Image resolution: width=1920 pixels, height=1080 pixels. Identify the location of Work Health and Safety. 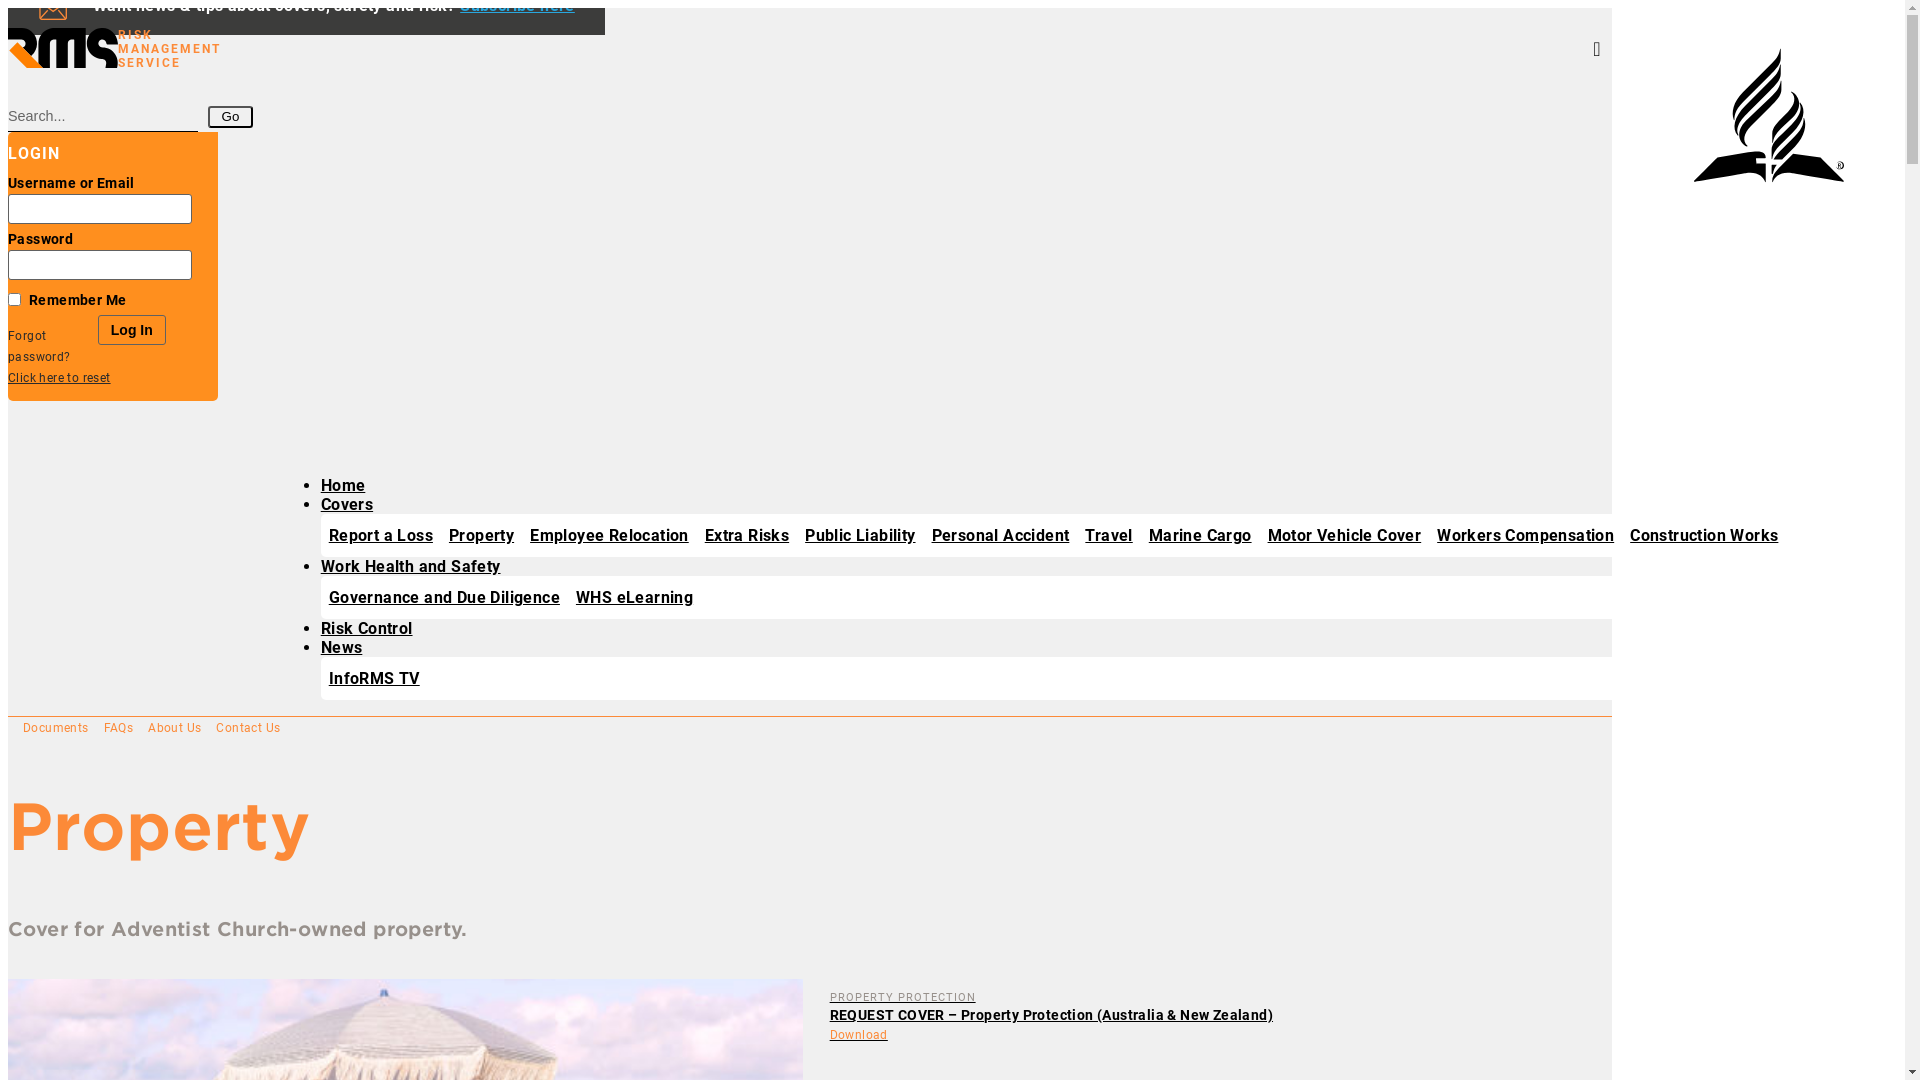
(411, 566).